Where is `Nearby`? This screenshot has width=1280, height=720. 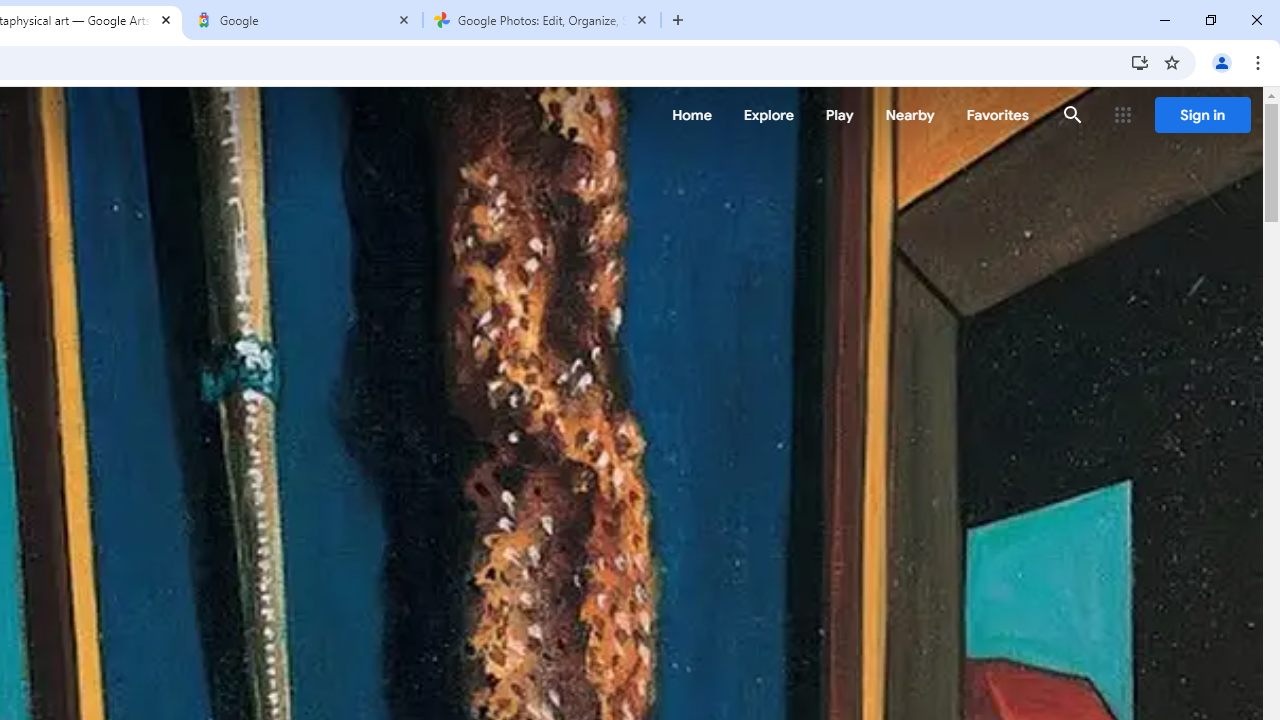
Nearby is located at coordinates (910, 115).